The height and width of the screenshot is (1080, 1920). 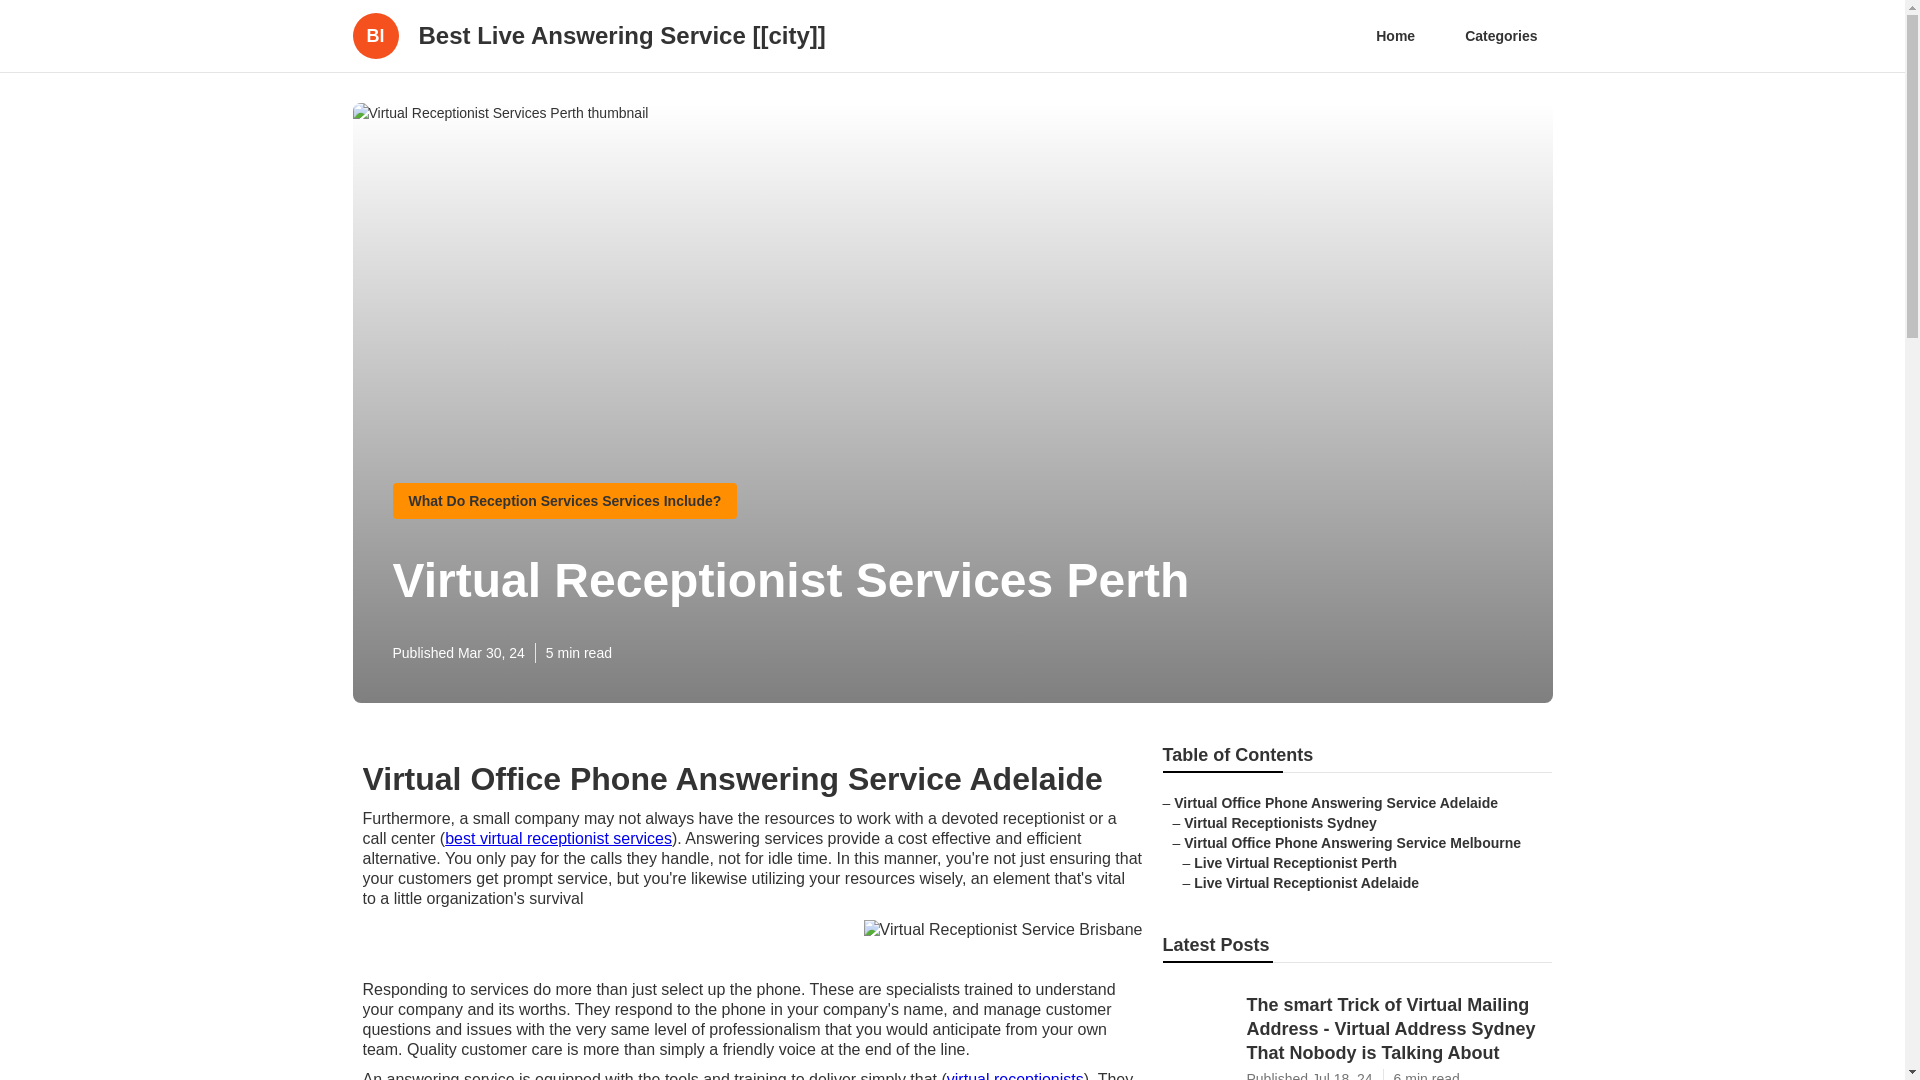 What do you see at coordinates (564, 500) in the screenshot?
I see `What Do Reception Services Services Include?` at bounding box center [564, 500].